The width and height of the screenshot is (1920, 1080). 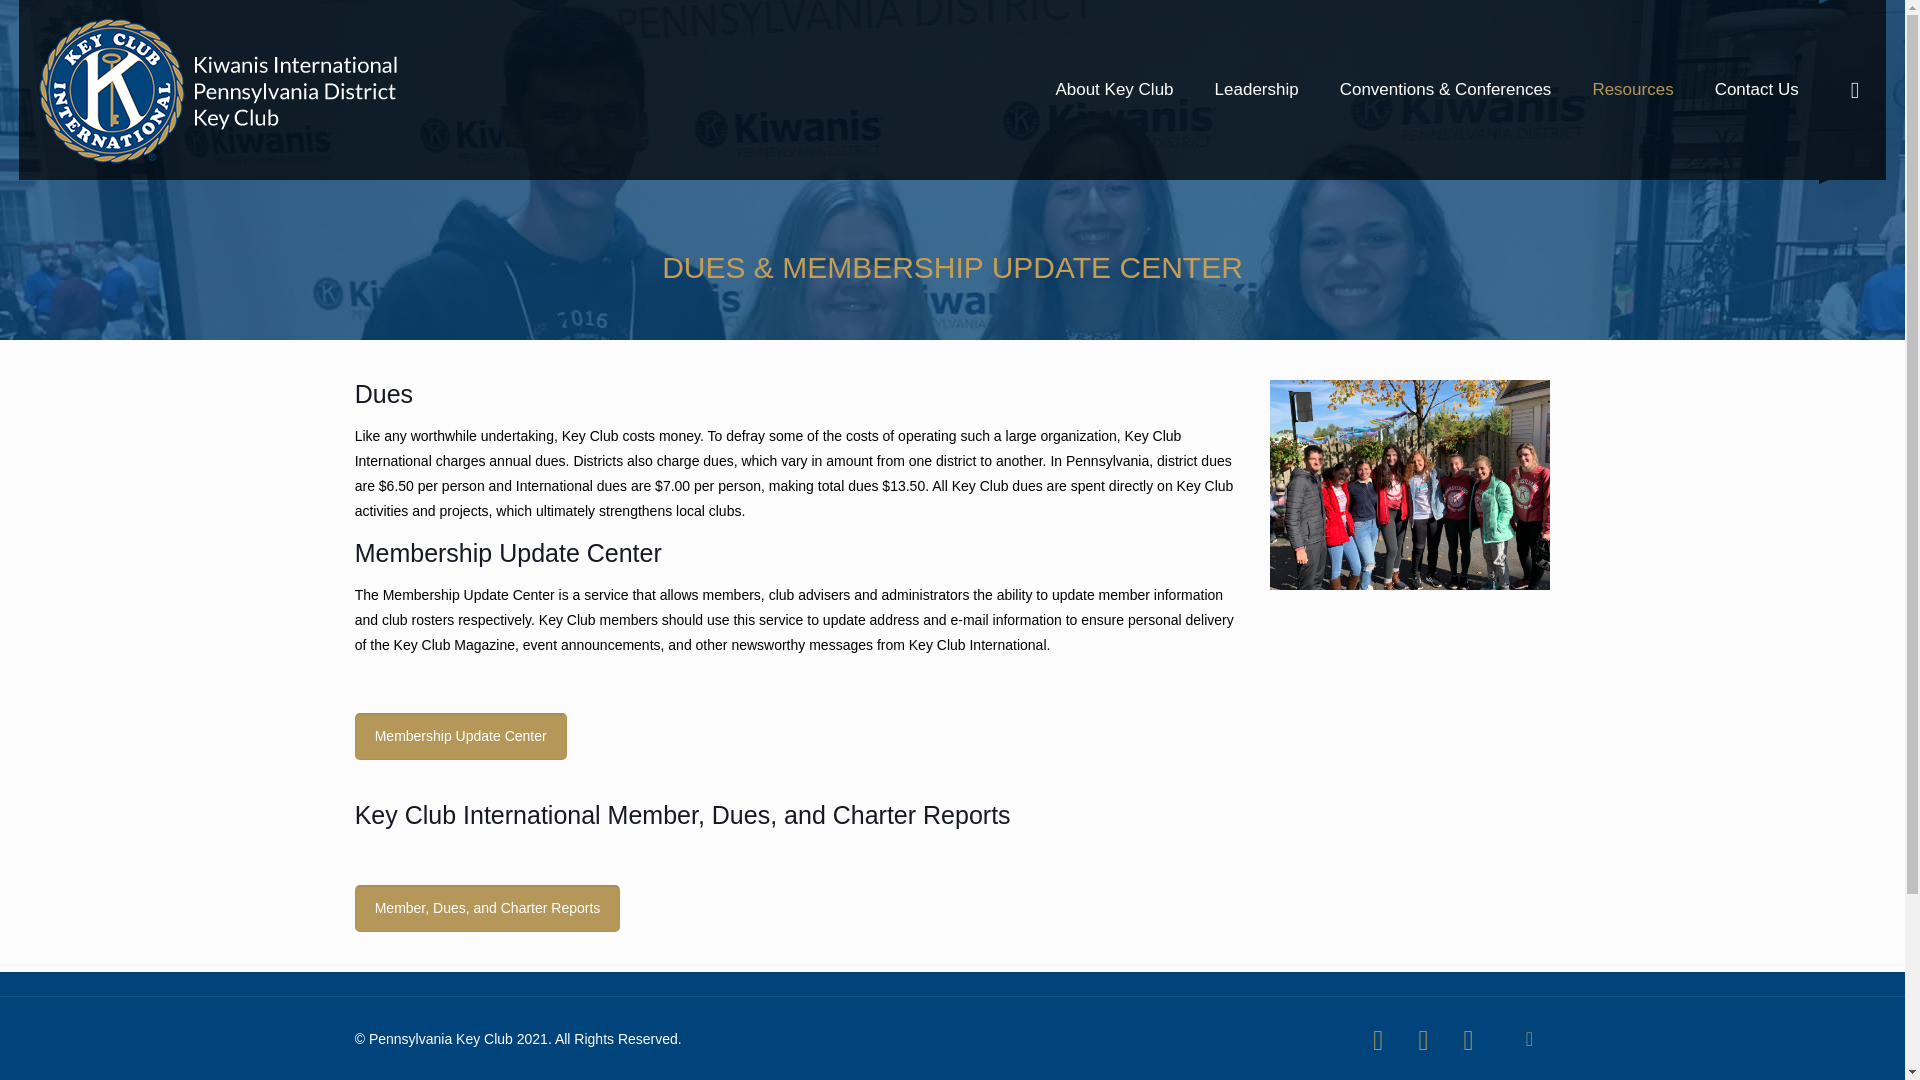 I want to click on YouTube, so click(x=1468, y=1040).